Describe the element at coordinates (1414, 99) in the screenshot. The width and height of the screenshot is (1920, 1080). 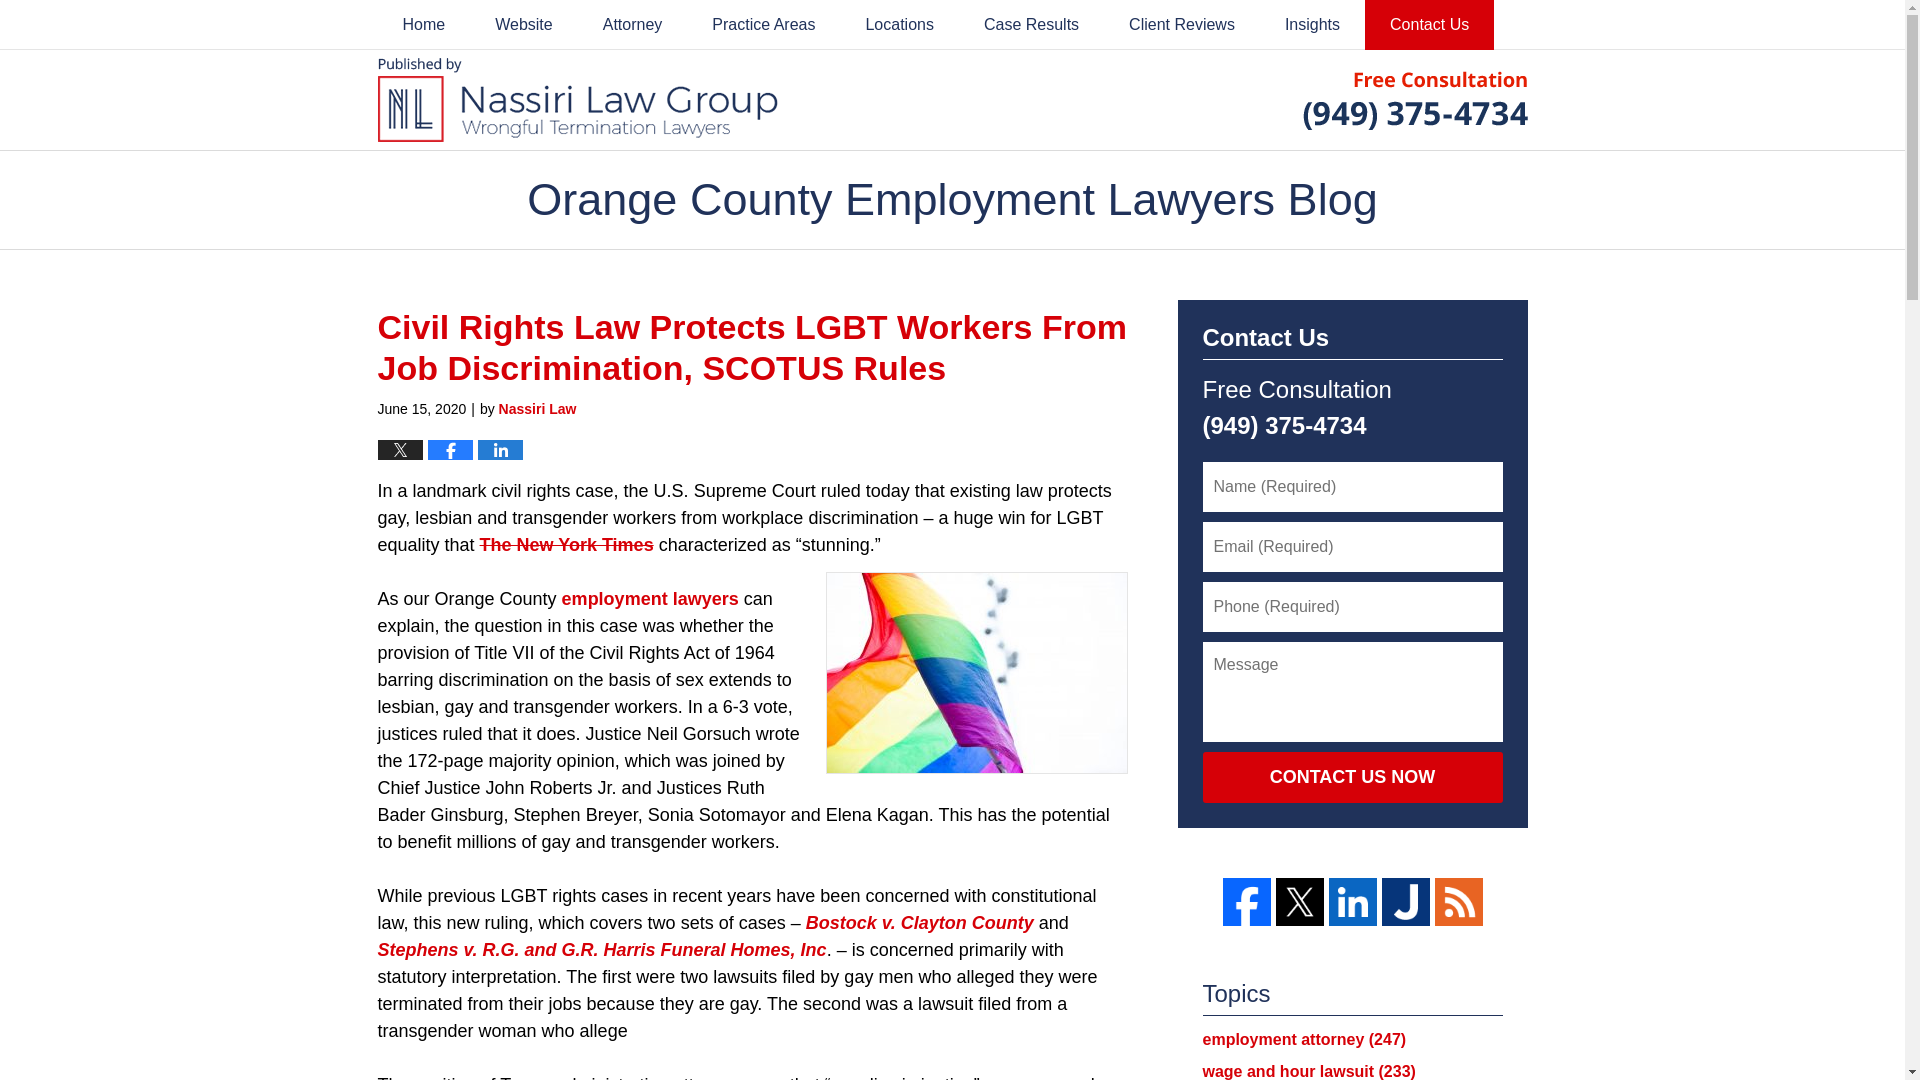
I see `Published By Nassiri Law` at that location.